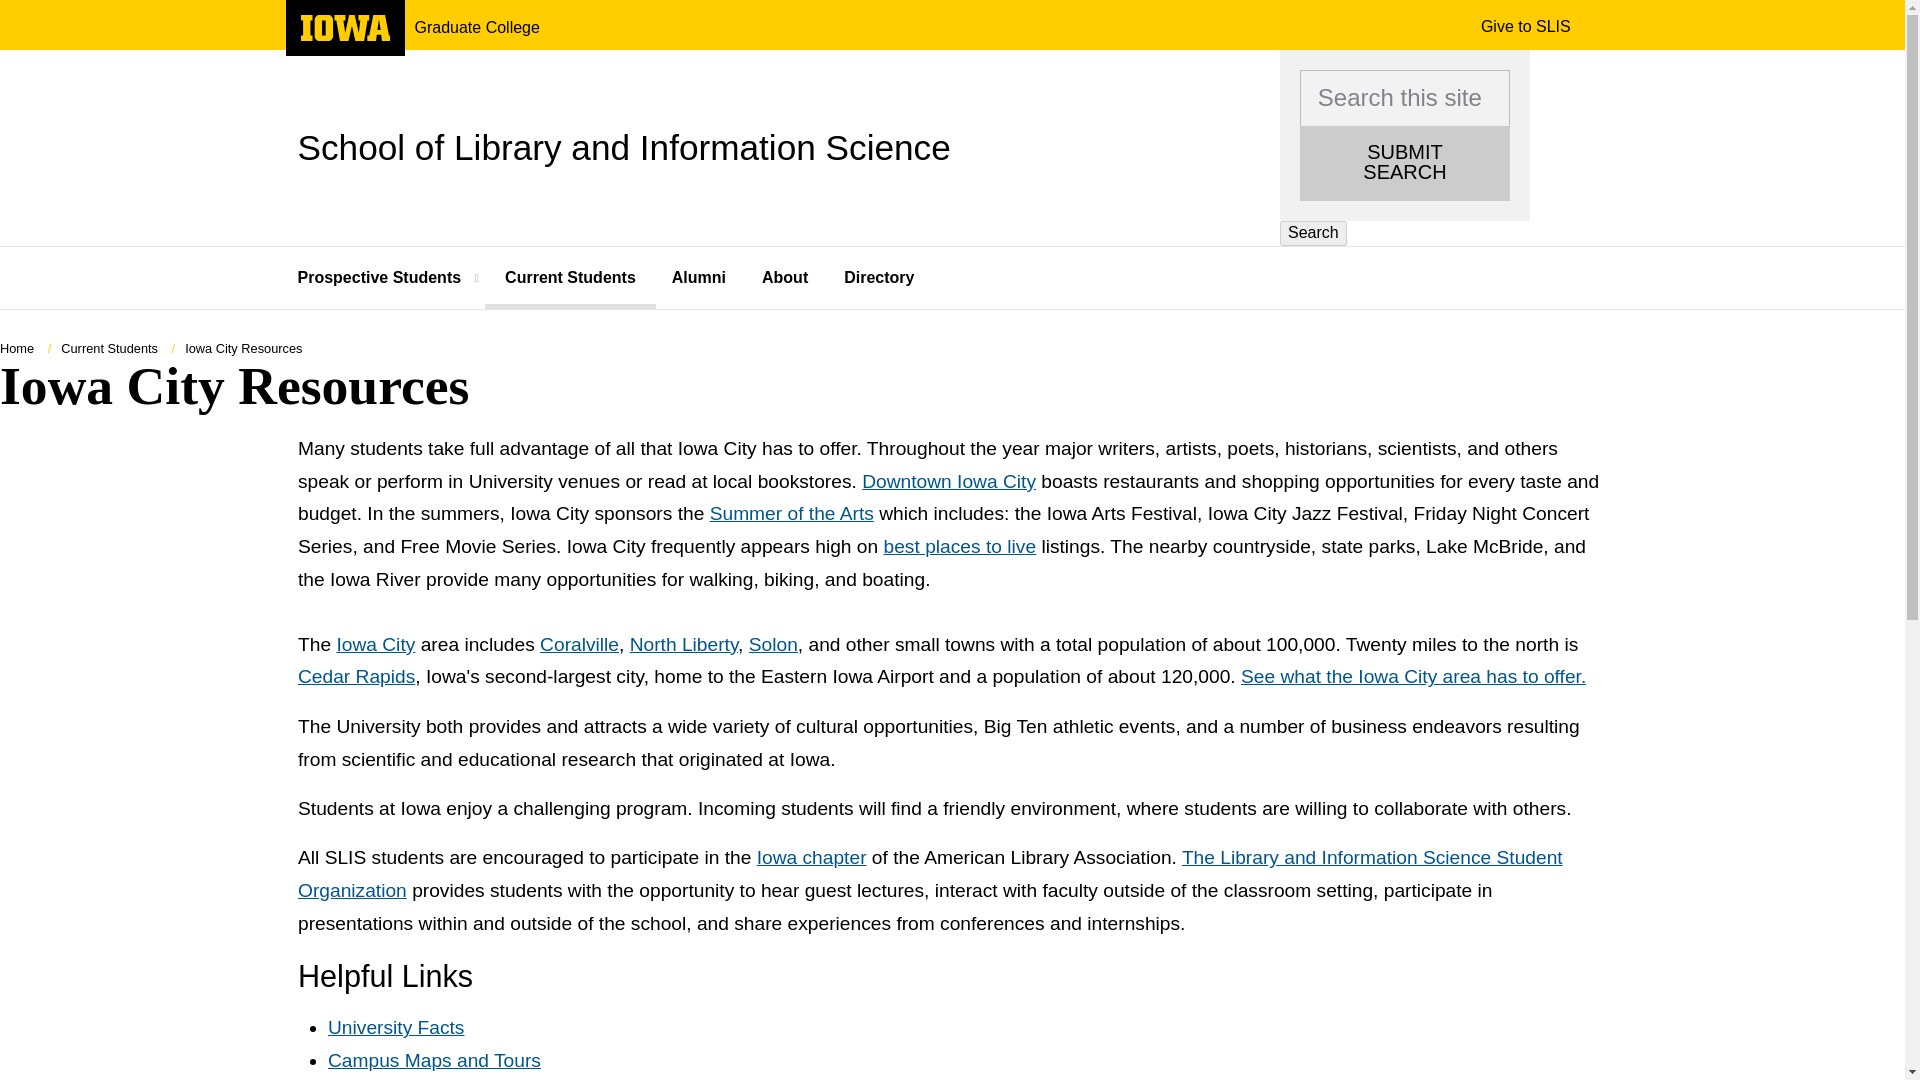  Describe the element at coordinates (344, 36) in the screenshot. I see `See what the Iowa City area has to offer.` at that location.